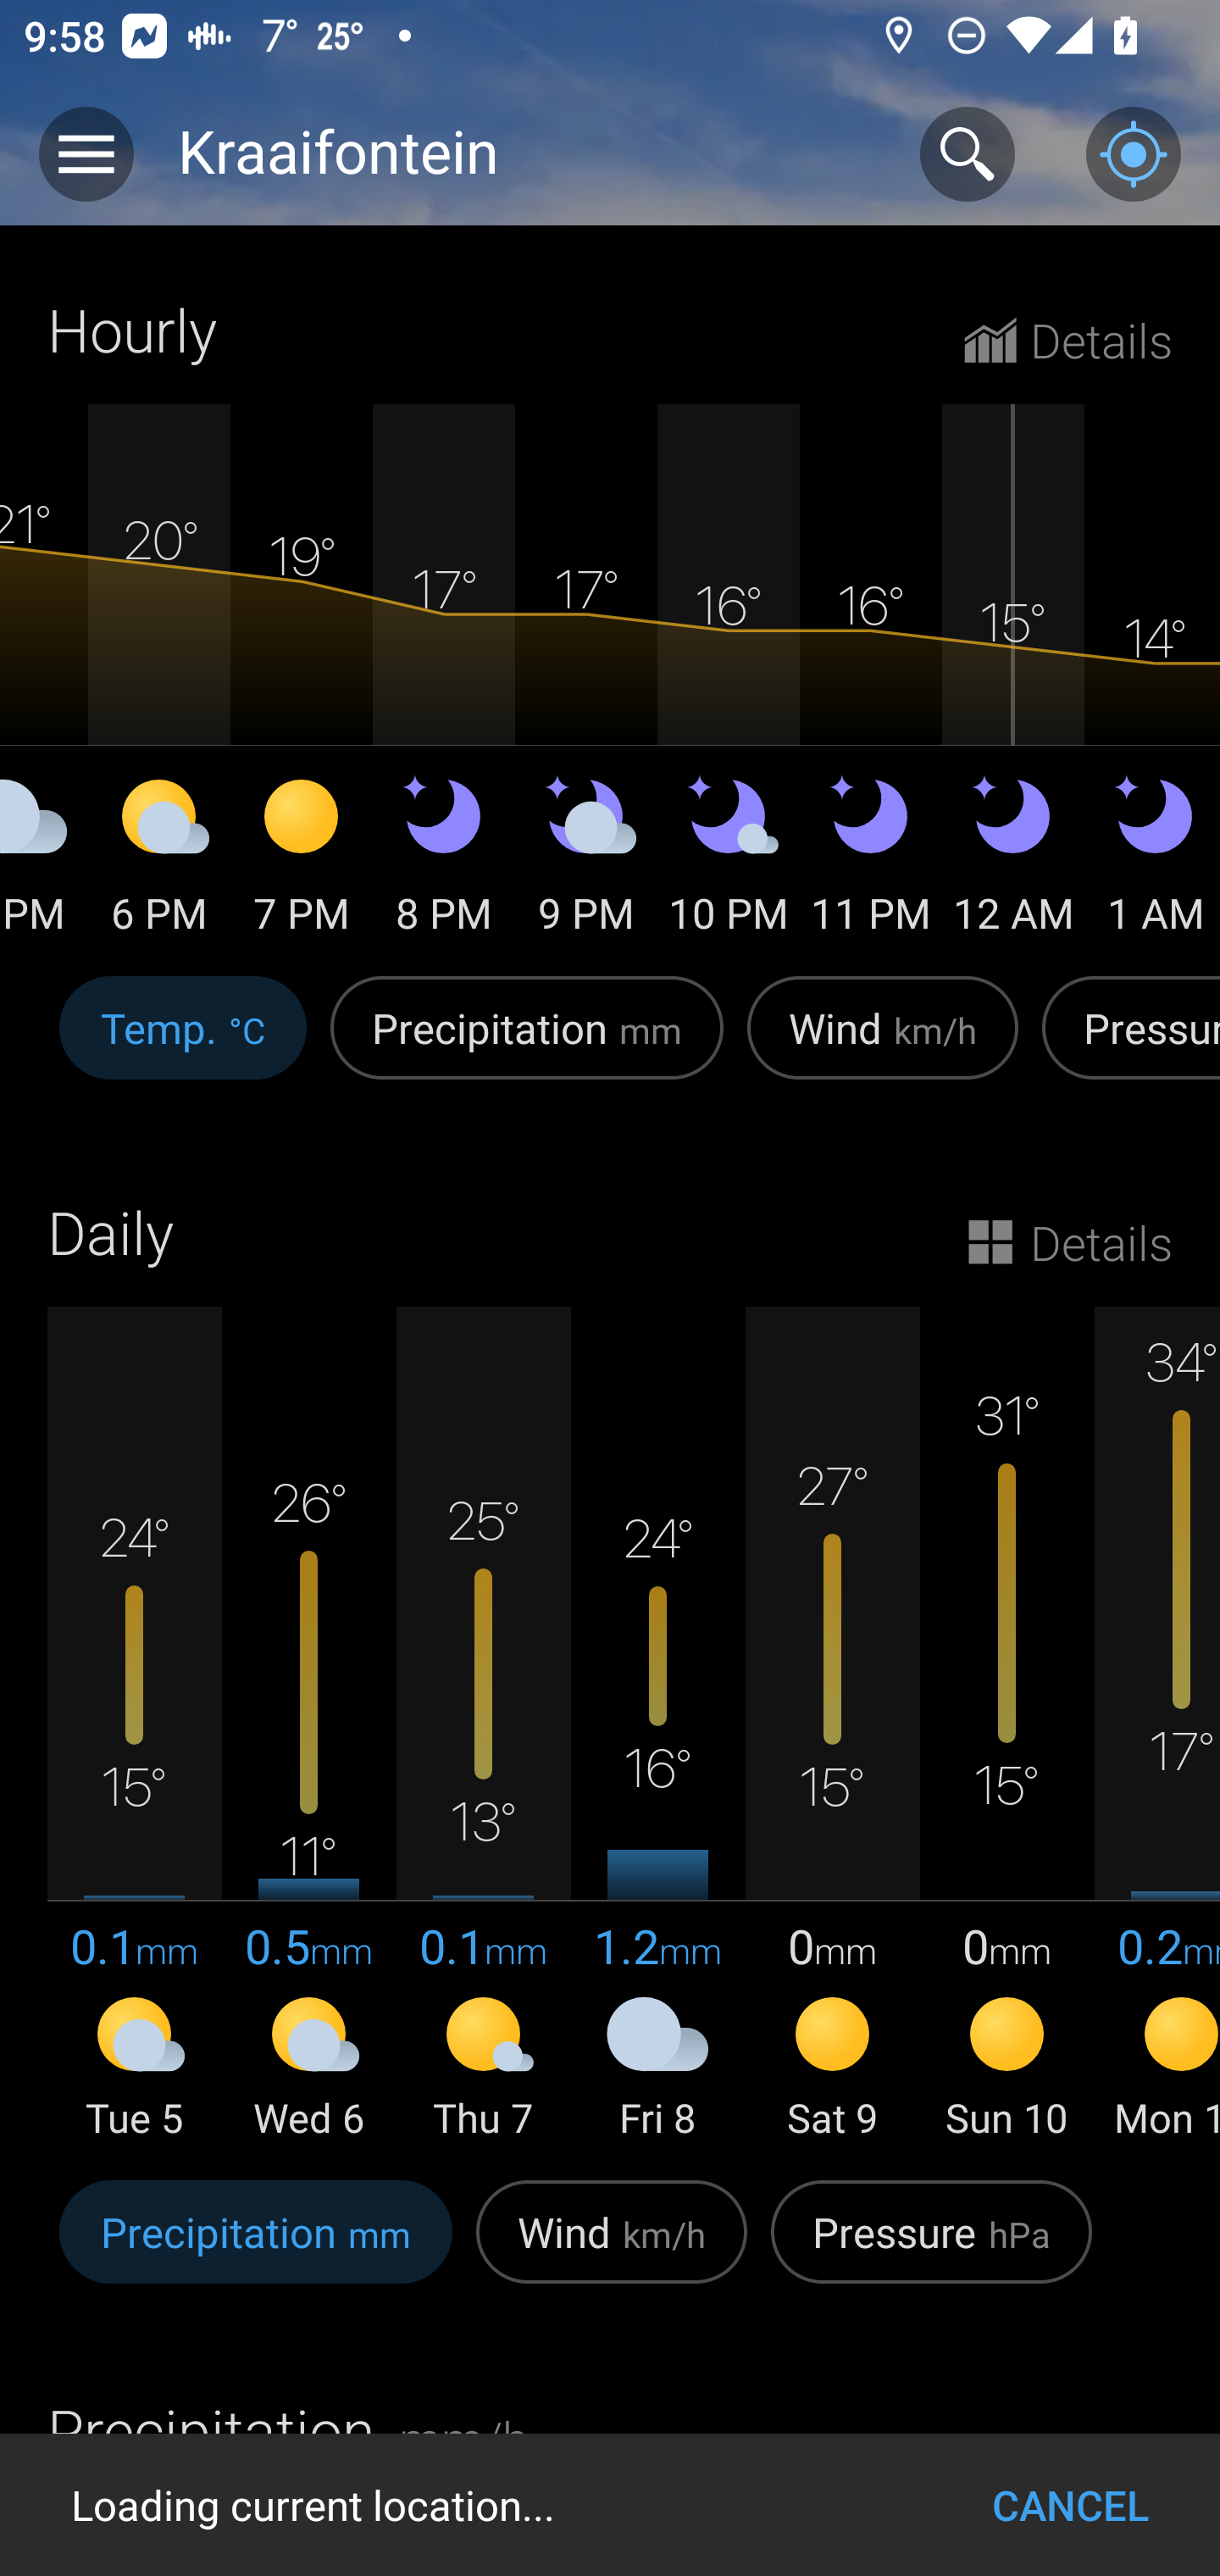 Image resolution: width=1220 pixels, height=2576 pixels. What do you see at coordinates (1006, 1725) in the screenshot?
I see `31° 15° 0 mm Sun 10` at bounding box center [1006, 1725].